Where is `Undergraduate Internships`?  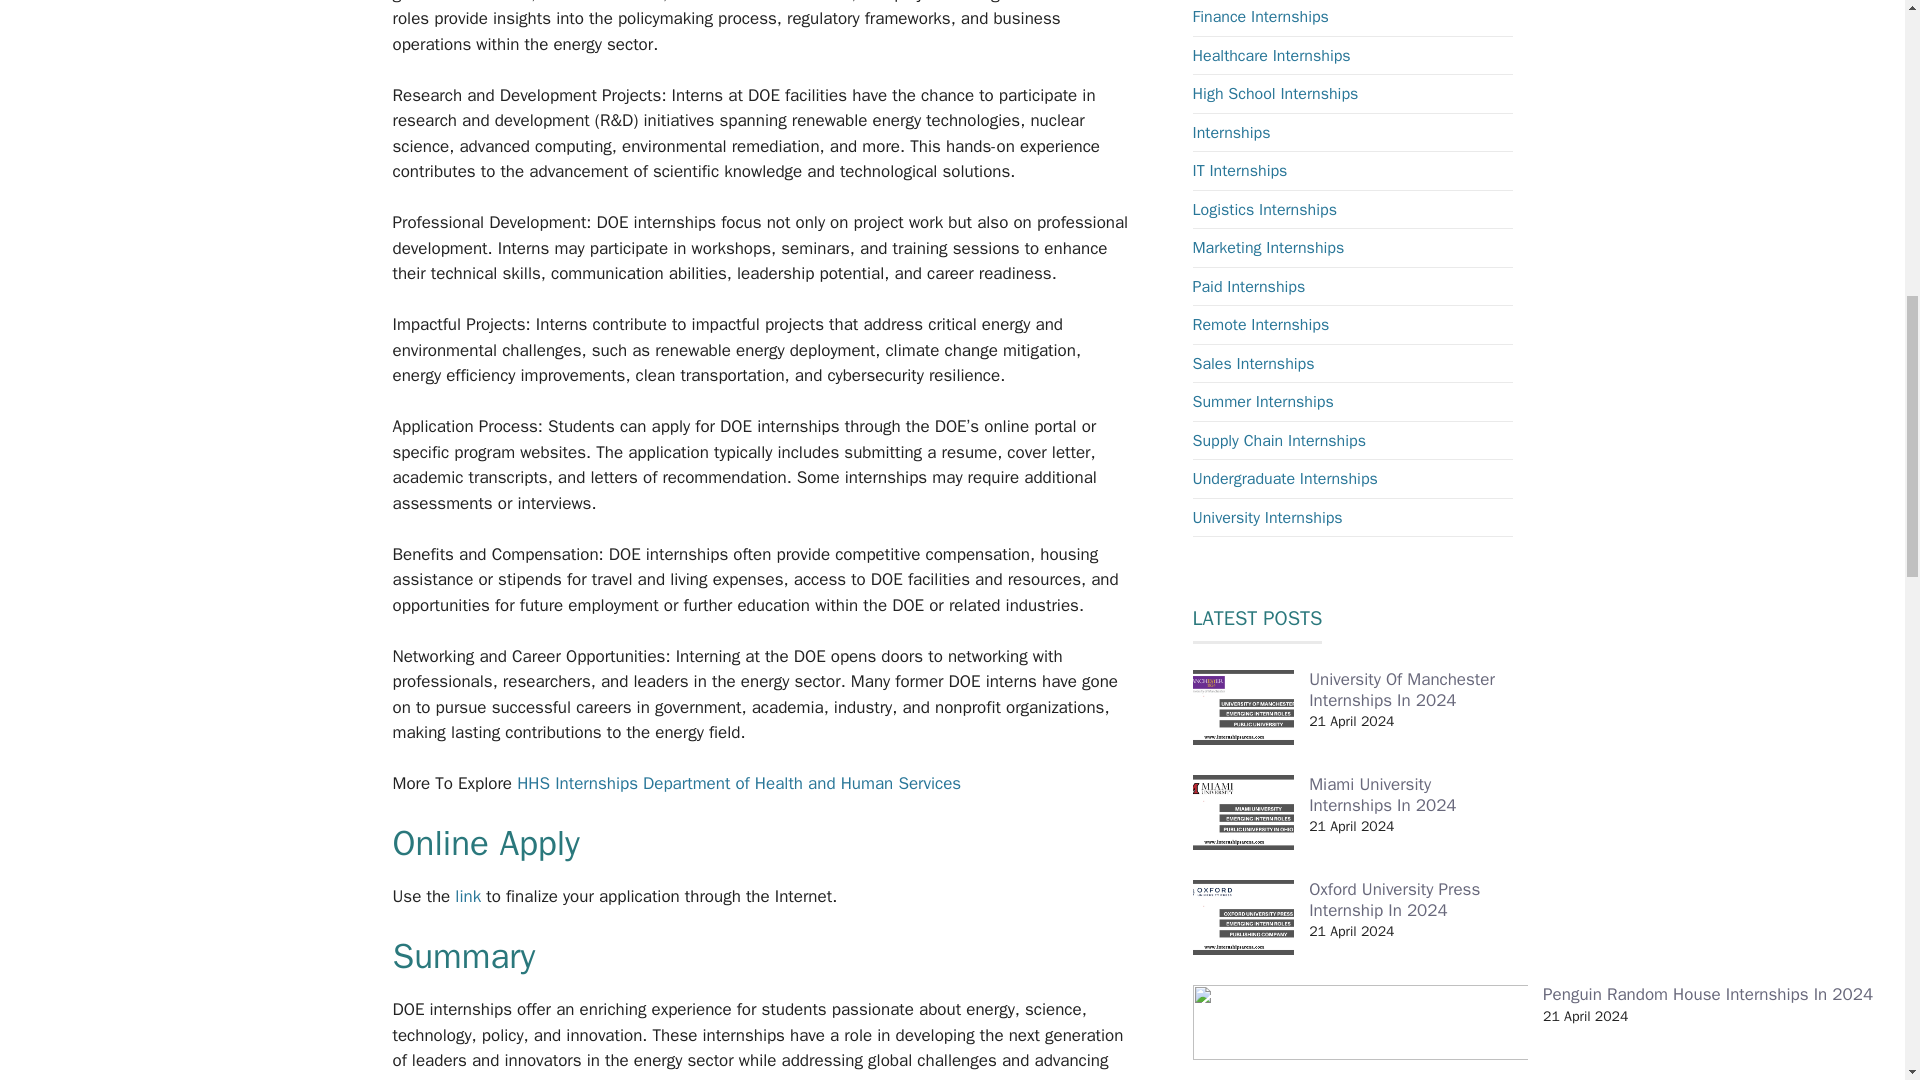
Undergraduate Internships is located at coordinates (1284, 478).